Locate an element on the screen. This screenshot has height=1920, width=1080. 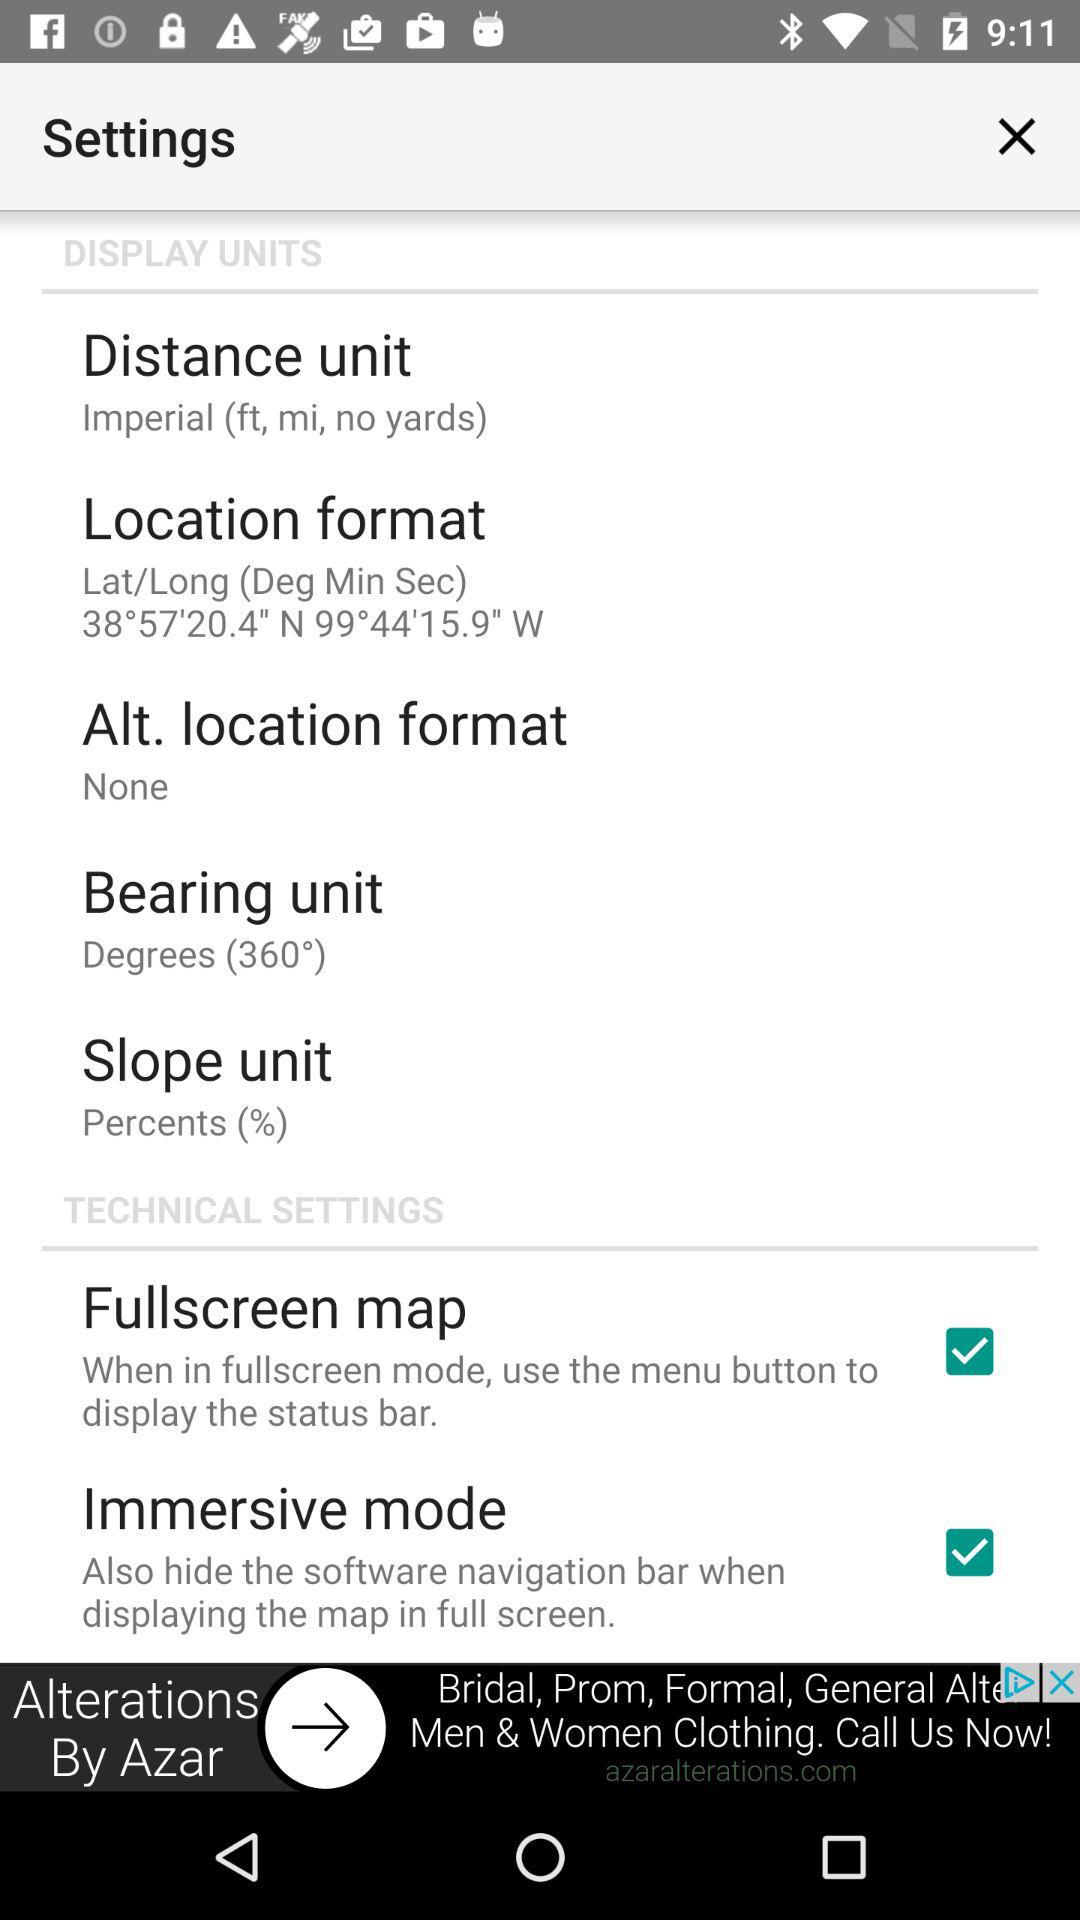
go to advertisement page is located at coordinates (540, 1728).